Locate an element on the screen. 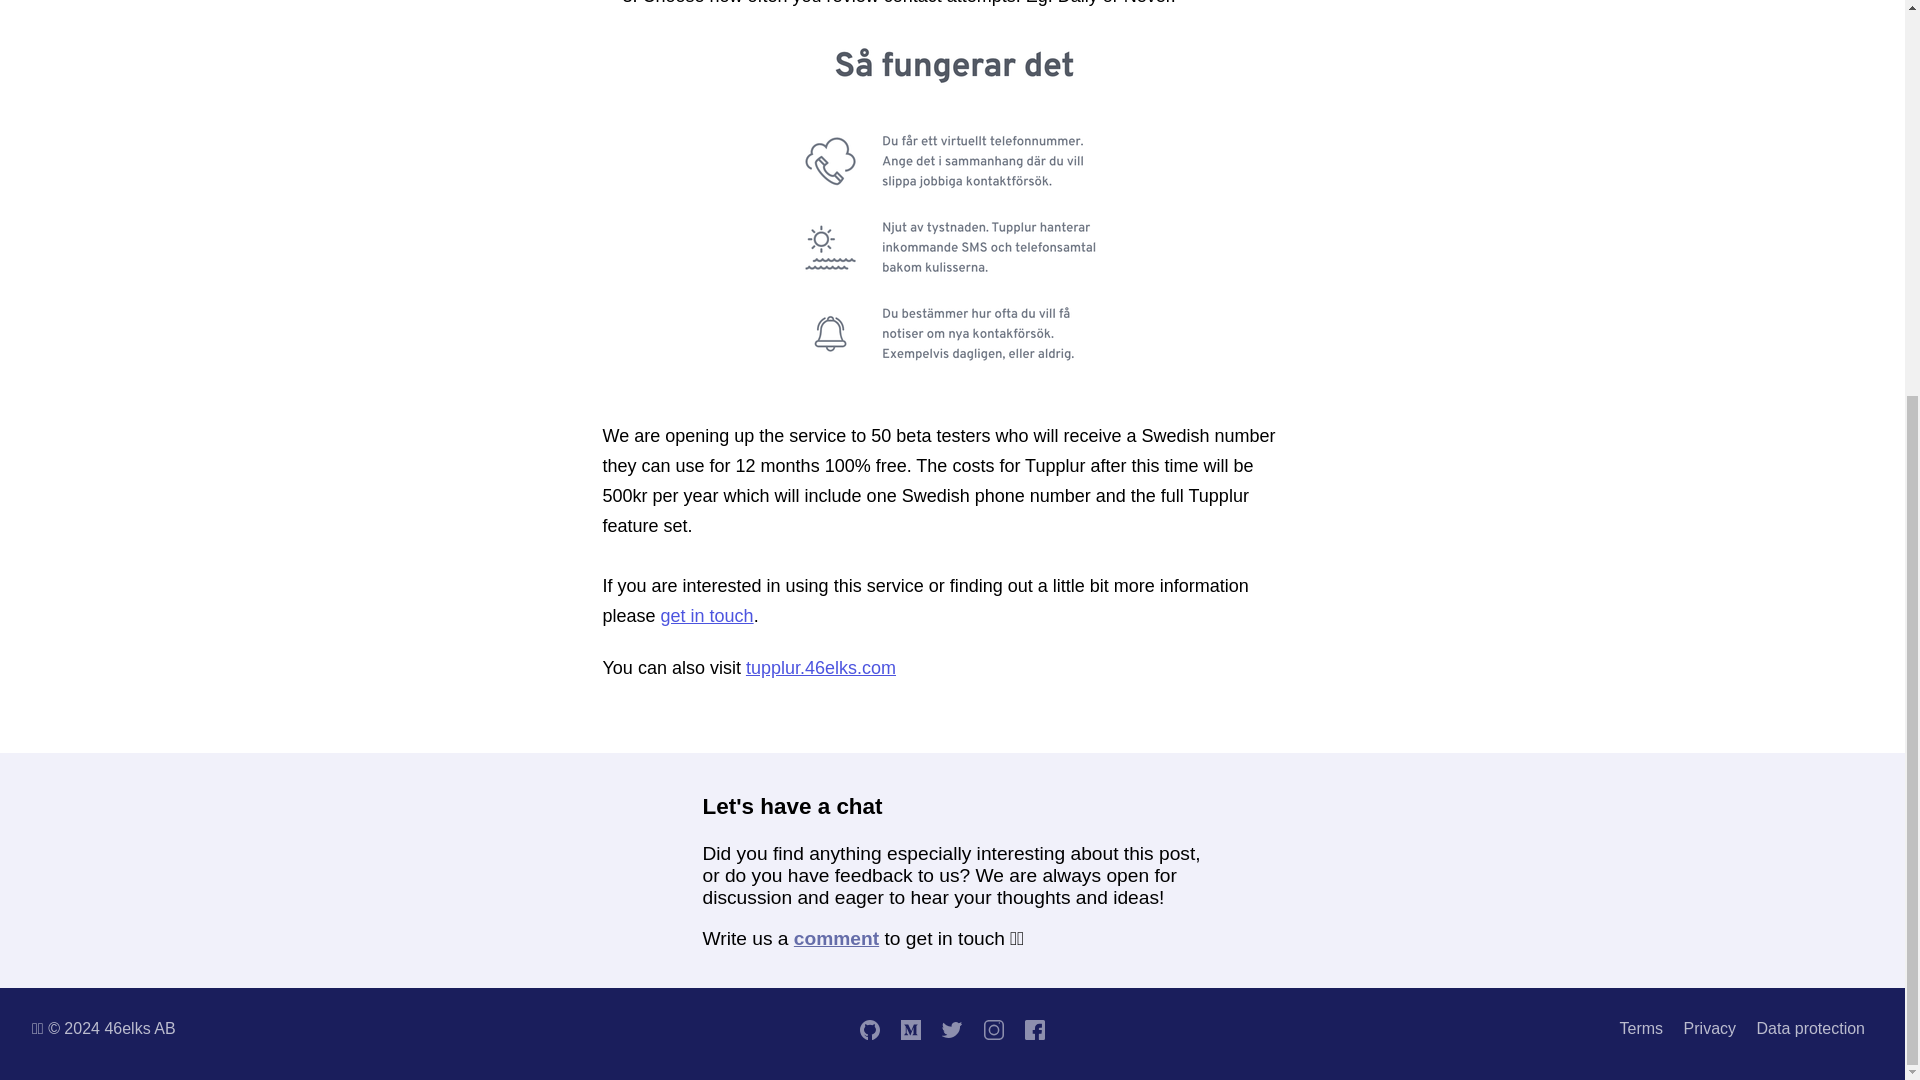 This screenshot has width=1920, height=1080. Link to Twitter is located at coordinates (952, 1028).